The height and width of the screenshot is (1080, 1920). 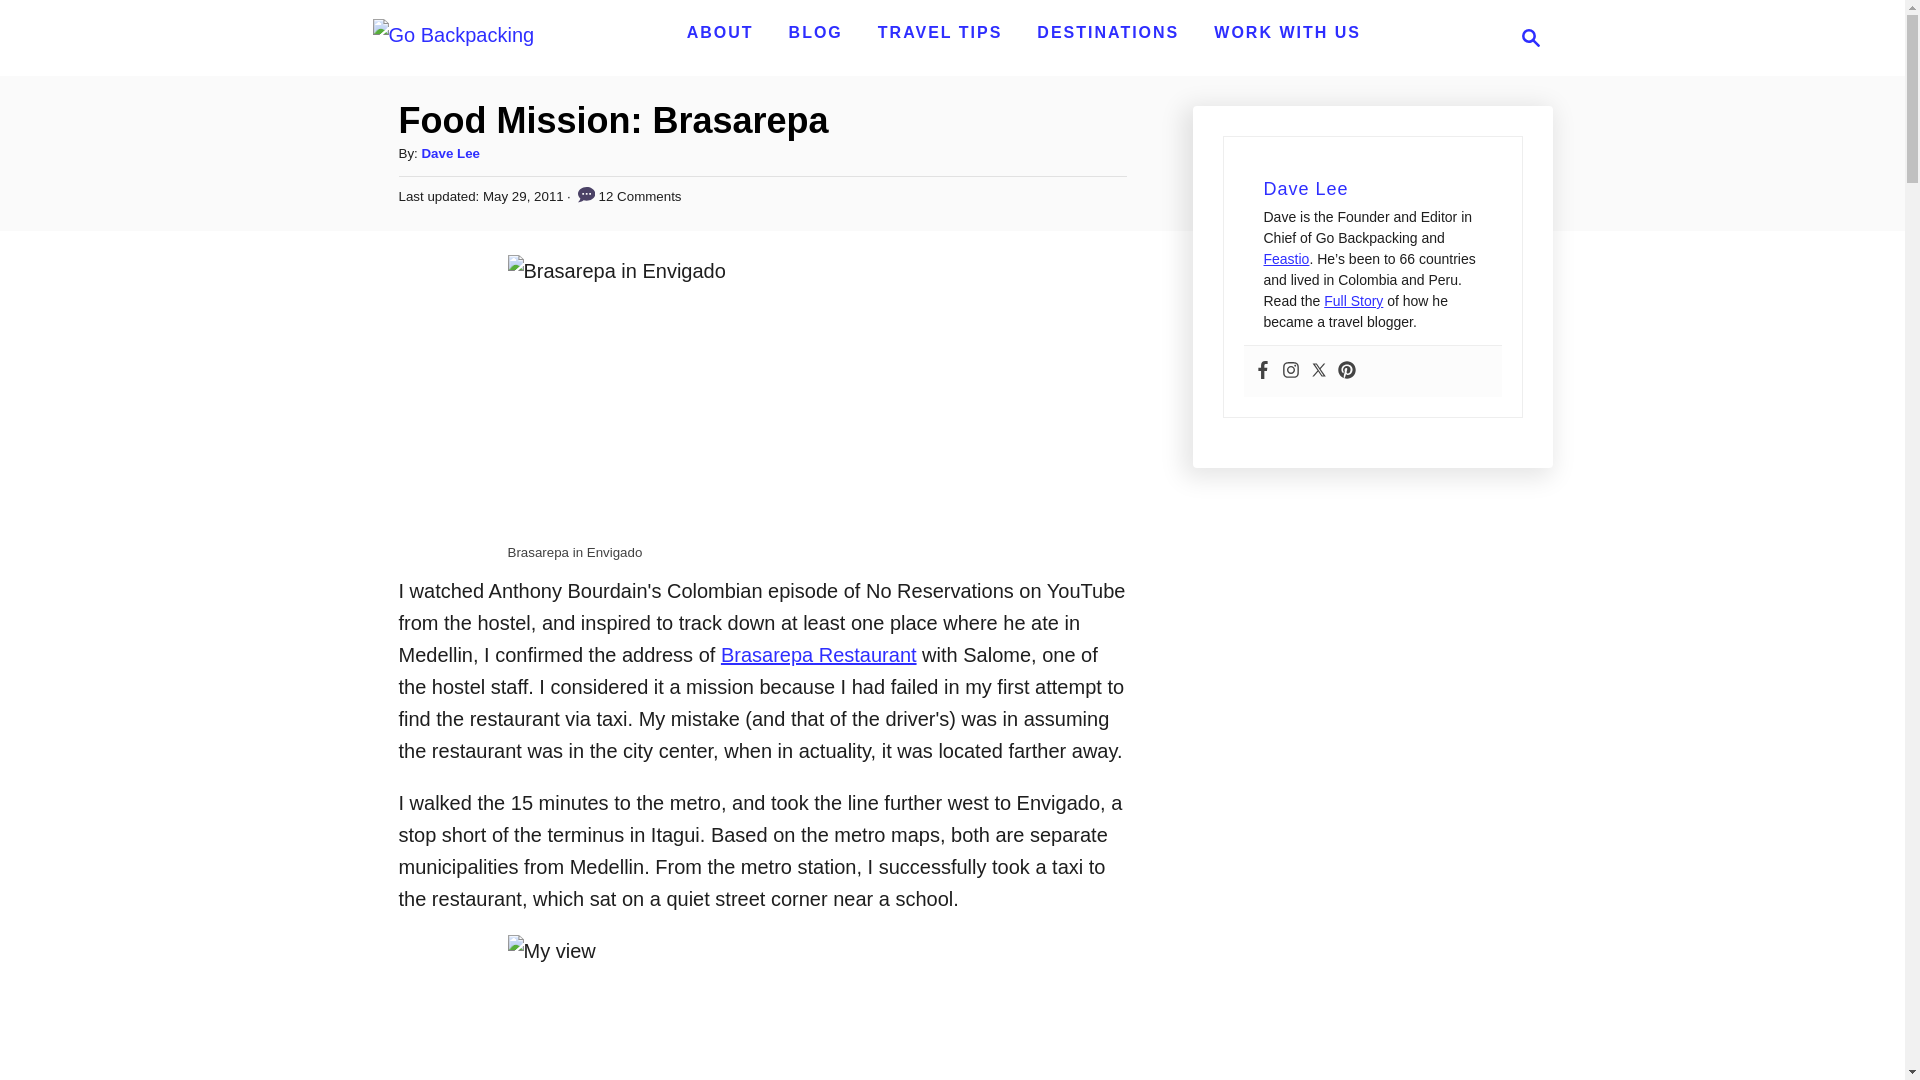 I want to click on About, so click(x=720, y=32).